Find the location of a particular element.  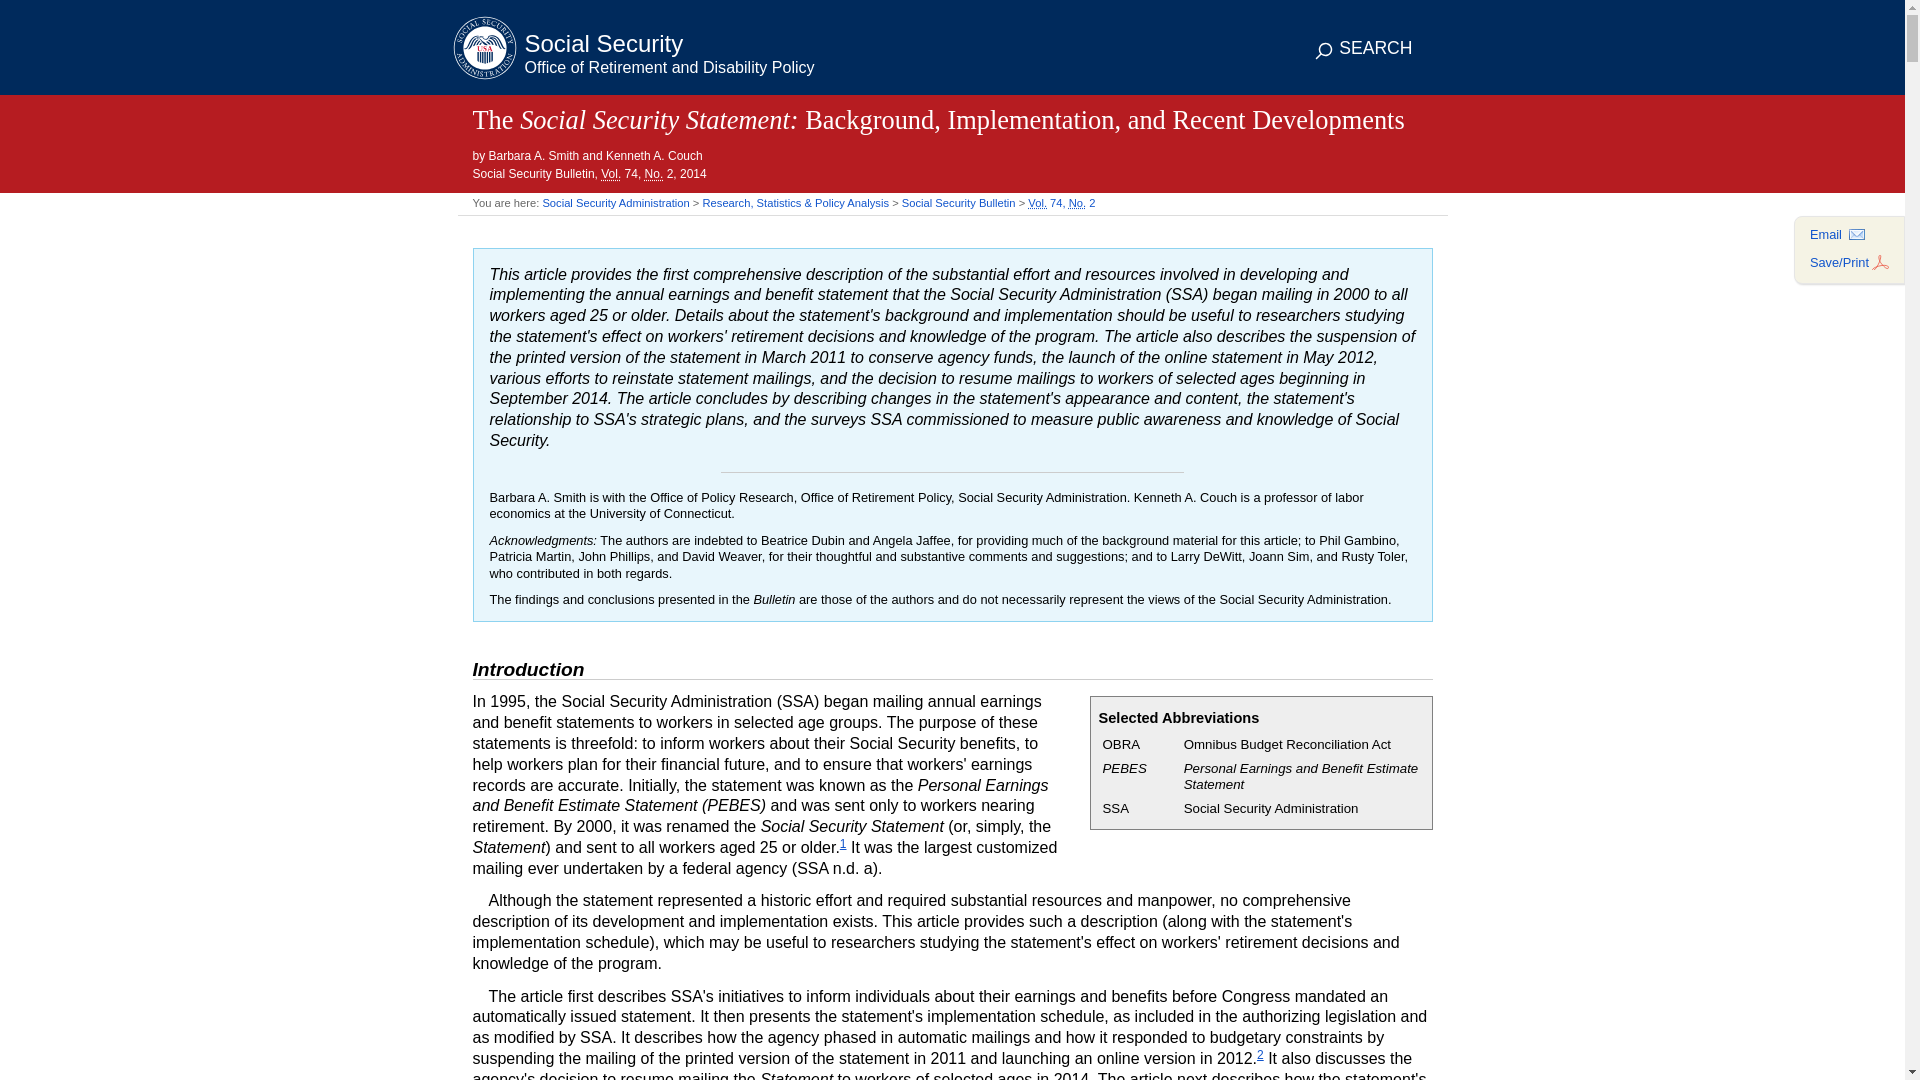

Email is located at coordinates (1839, 234).